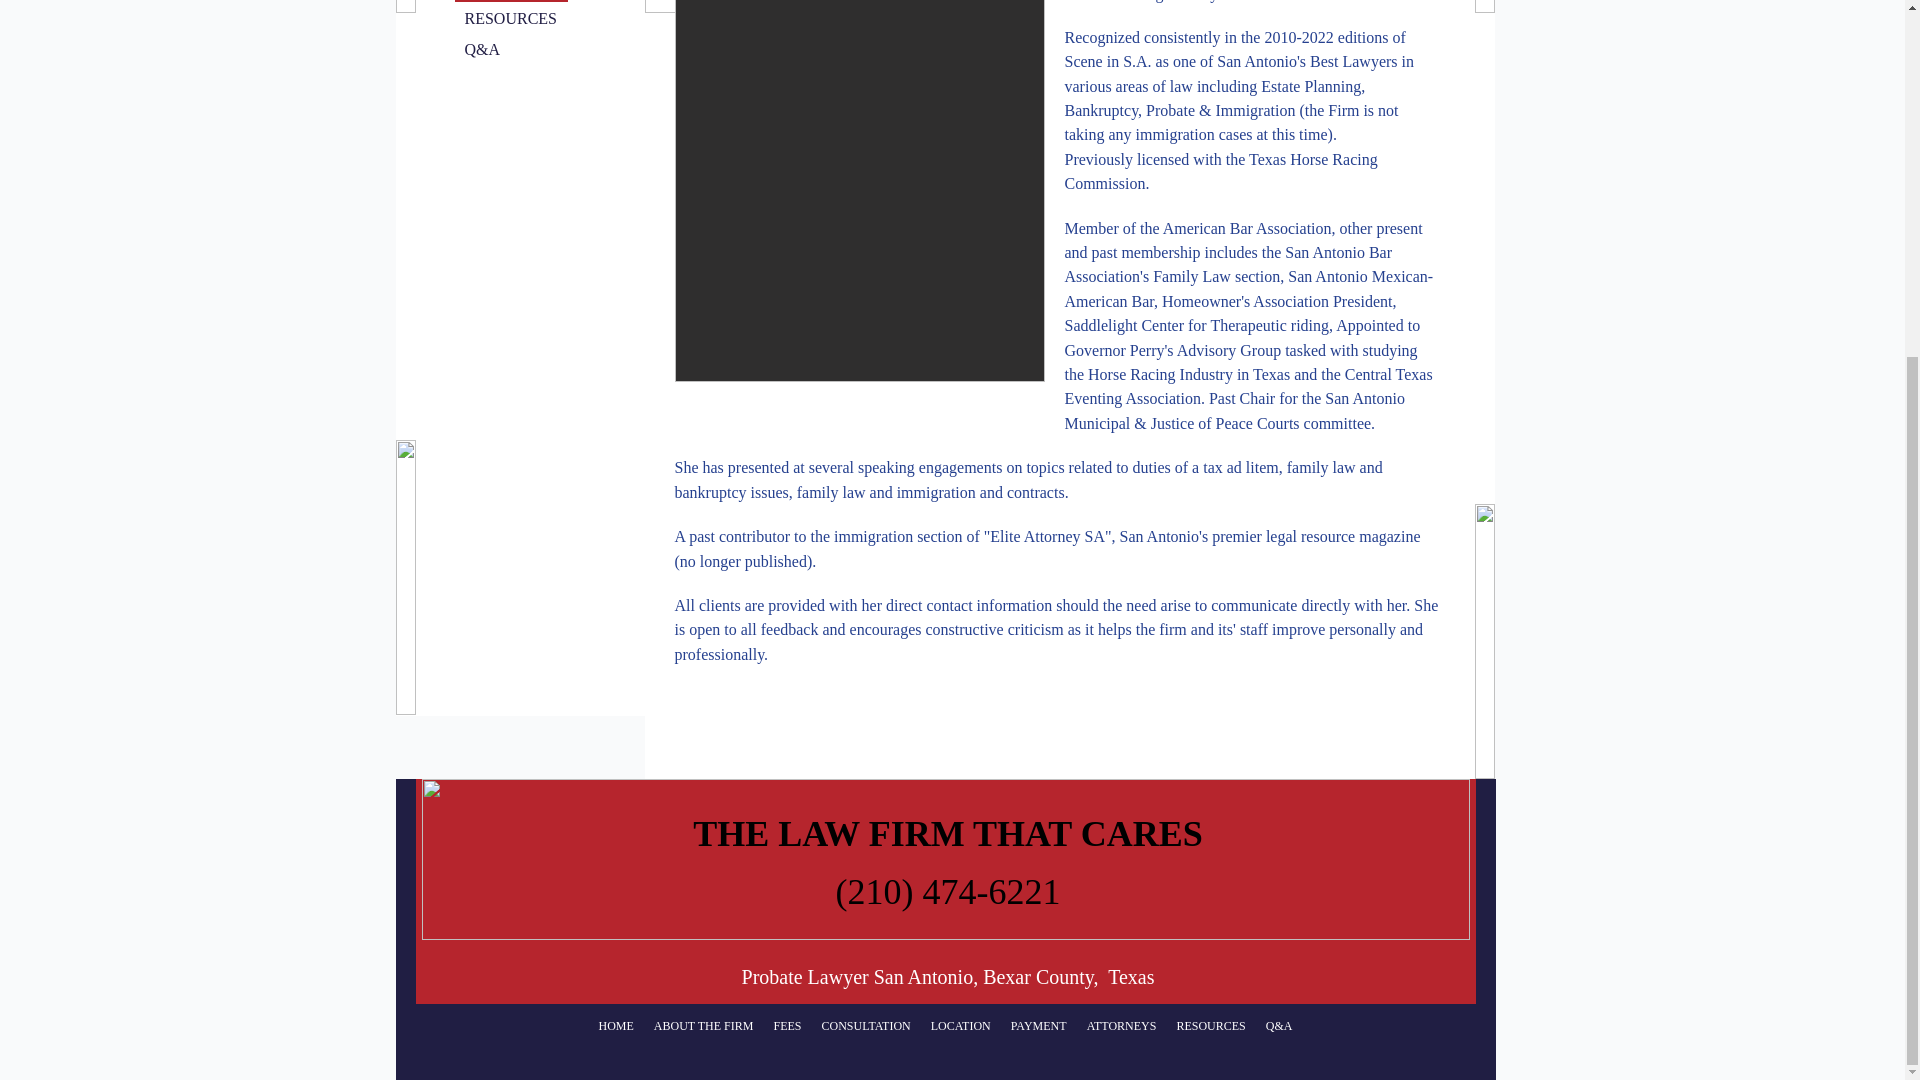 The width and height of the screenshot is (1920, 1080). Describe the element at coordinates (786, 1026) in the screenshot. I see `FEES` at that location.